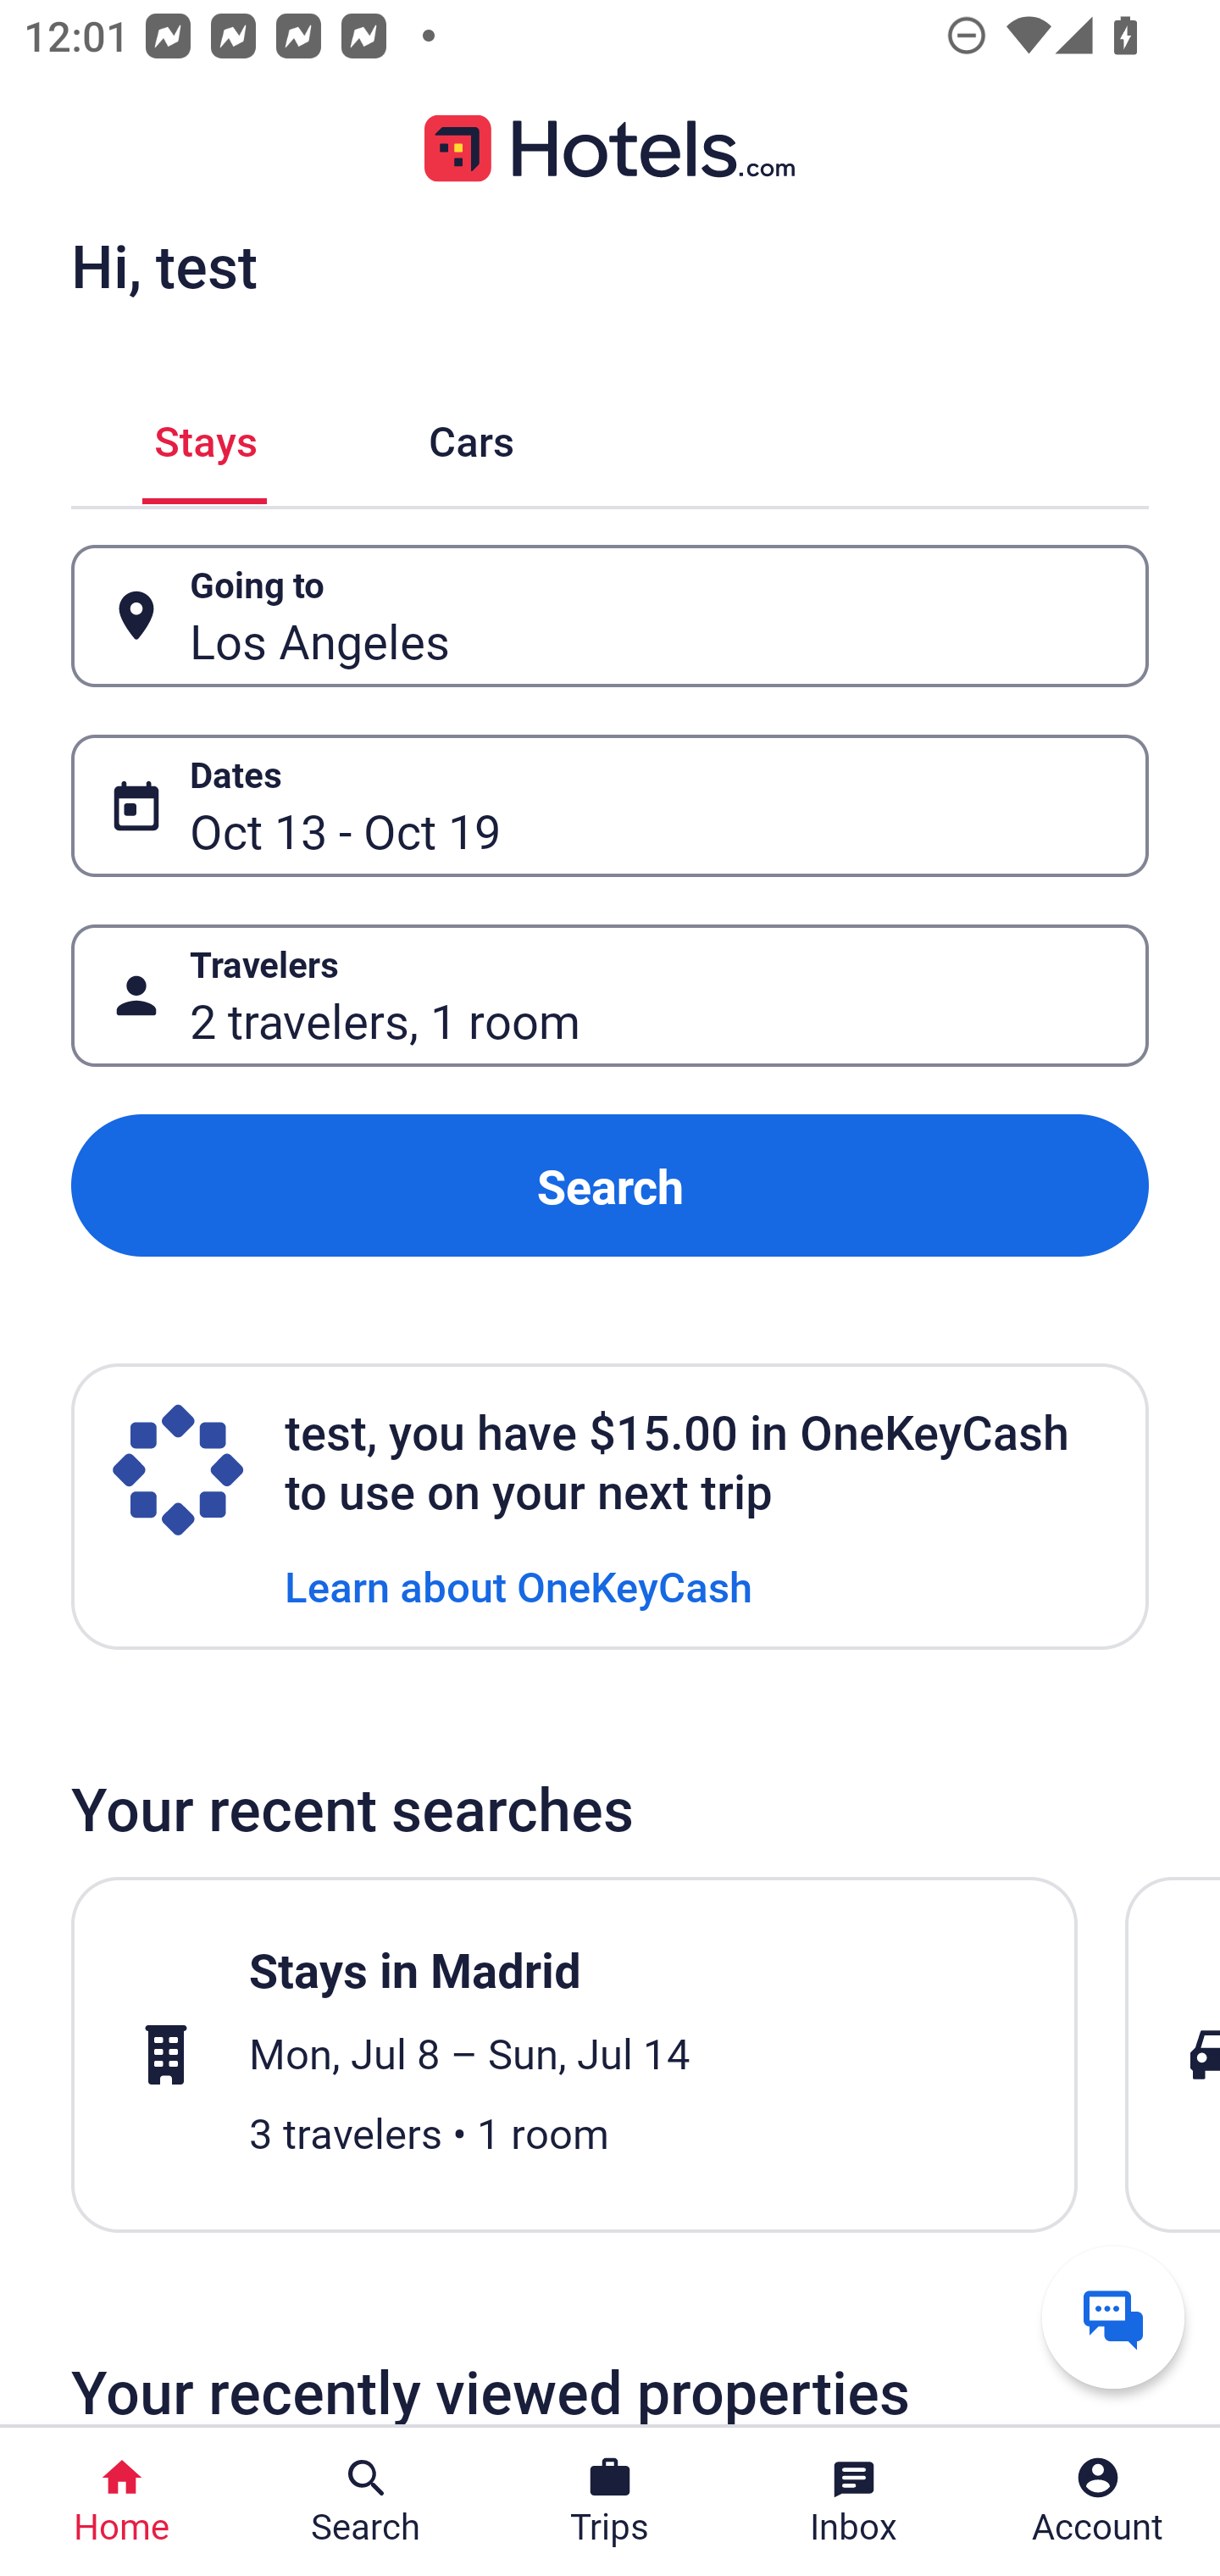 Image resolution: width=1220 pixels, height=2576 pixels. What do you see at coordinates (610, 2501) in the screenshot?
I see `Trips Trips Button` at bounding box center [610, 2501].